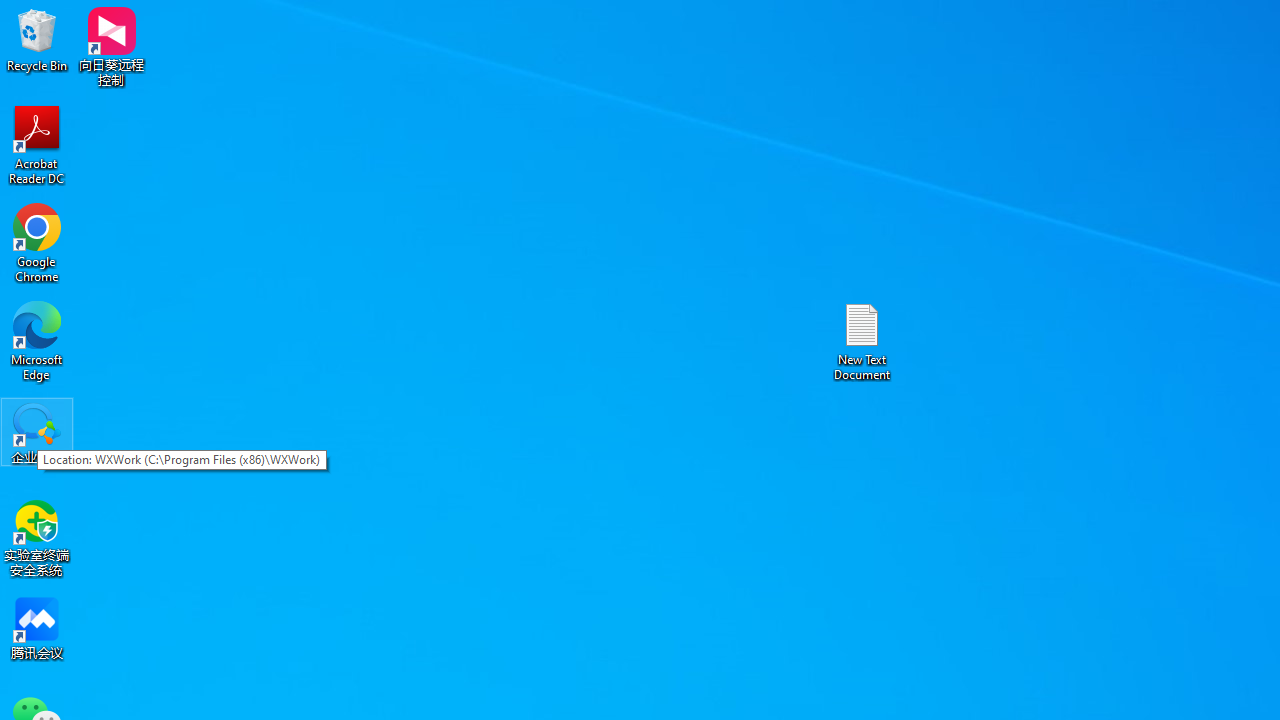 Image resolution: width=1280 pixels, height=720 pixels. I want to click on Recycle Bin, so click(37, 40).